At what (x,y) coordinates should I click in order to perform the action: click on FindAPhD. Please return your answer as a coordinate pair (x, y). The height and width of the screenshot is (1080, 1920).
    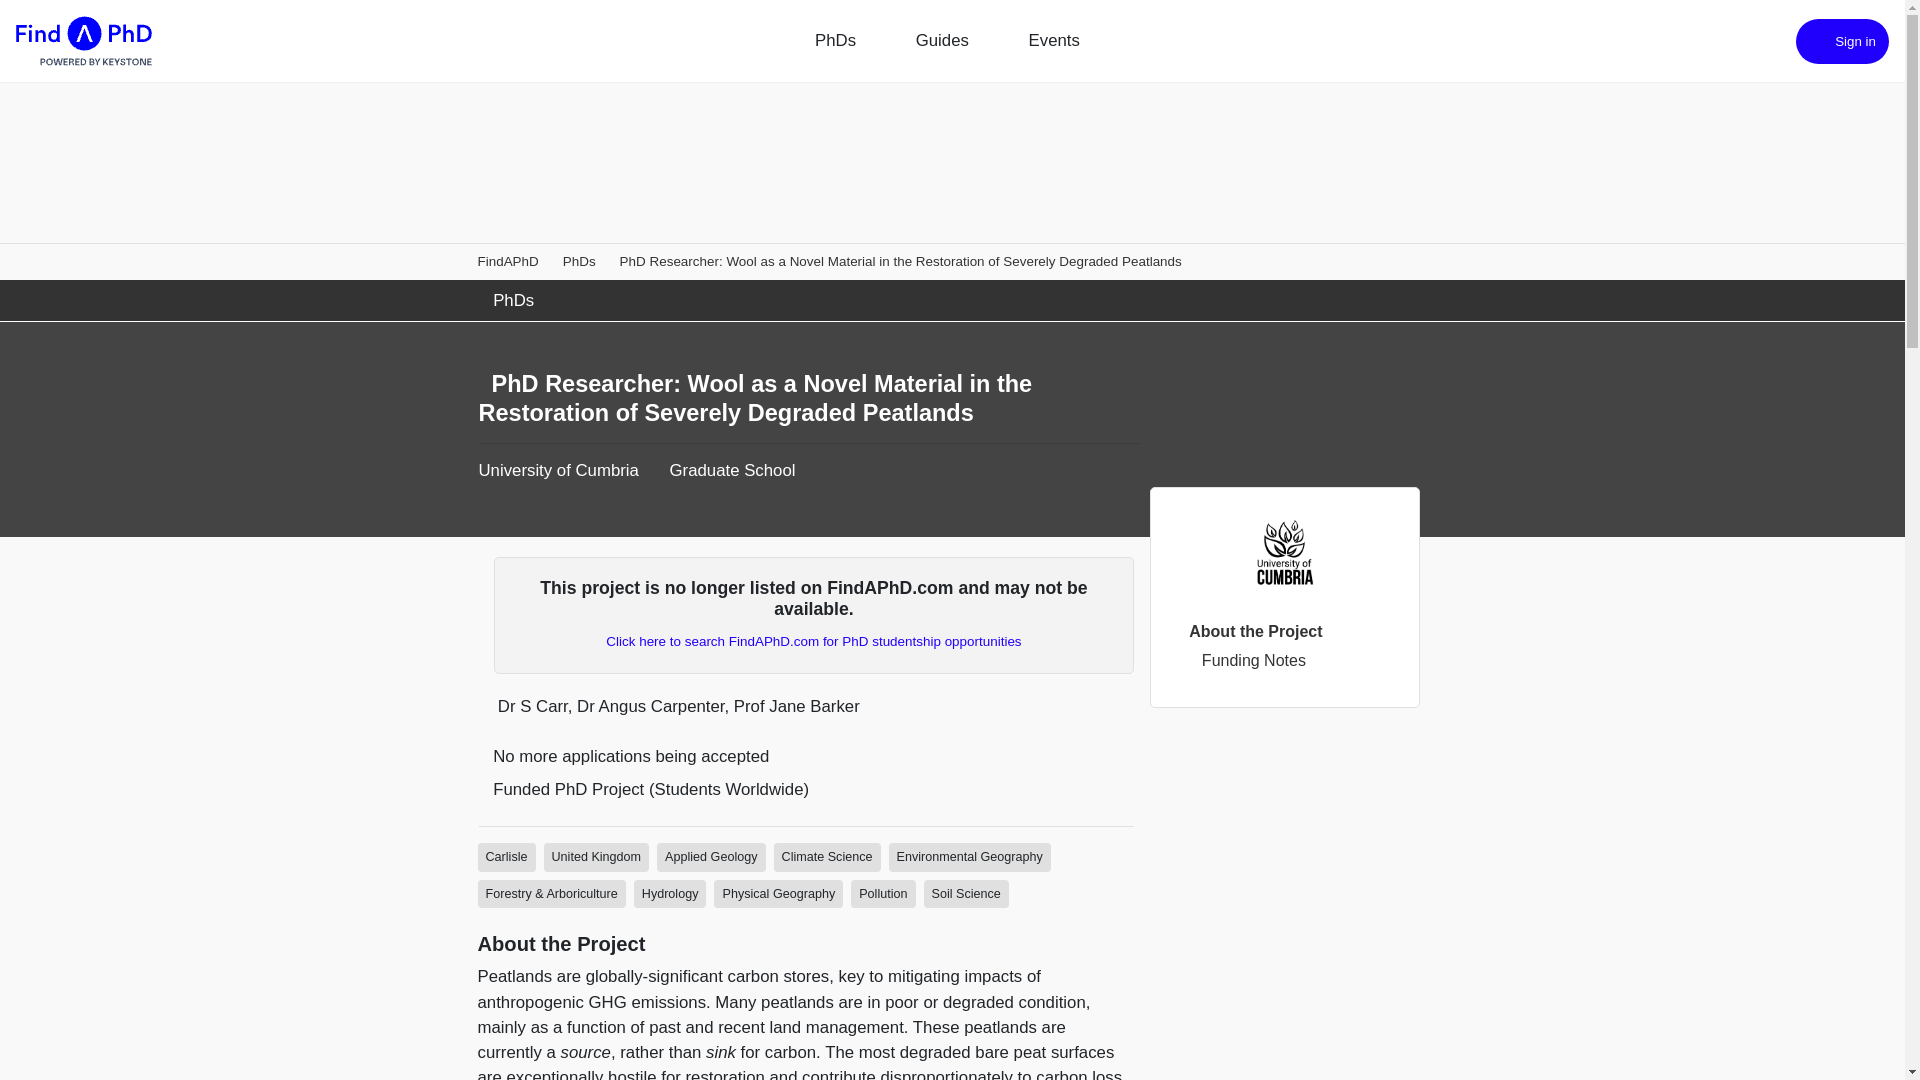
    Looking at the image, I should click on (508, 260).